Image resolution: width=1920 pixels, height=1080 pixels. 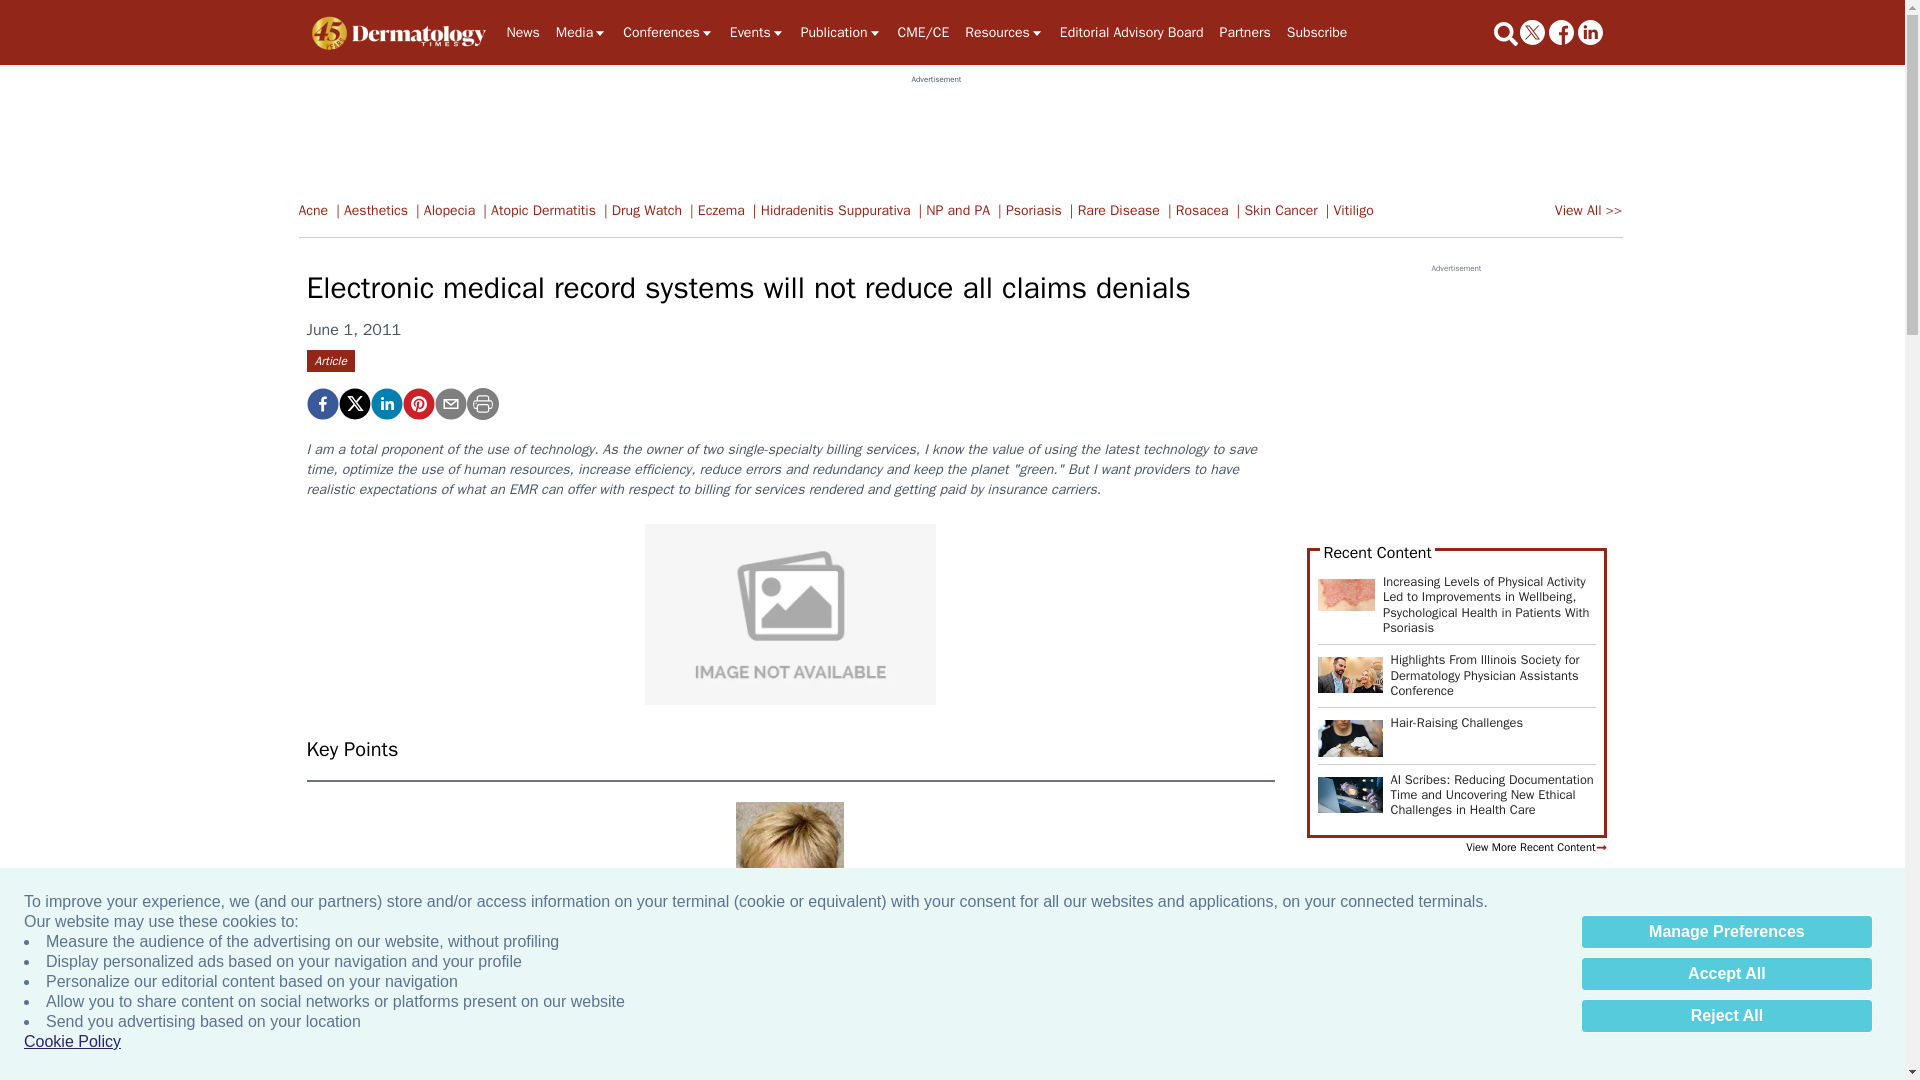 What do you see at coordinates (1726, 1016) in the screenshot?
I see `Reject All` at bounding box center [1726, 1016].